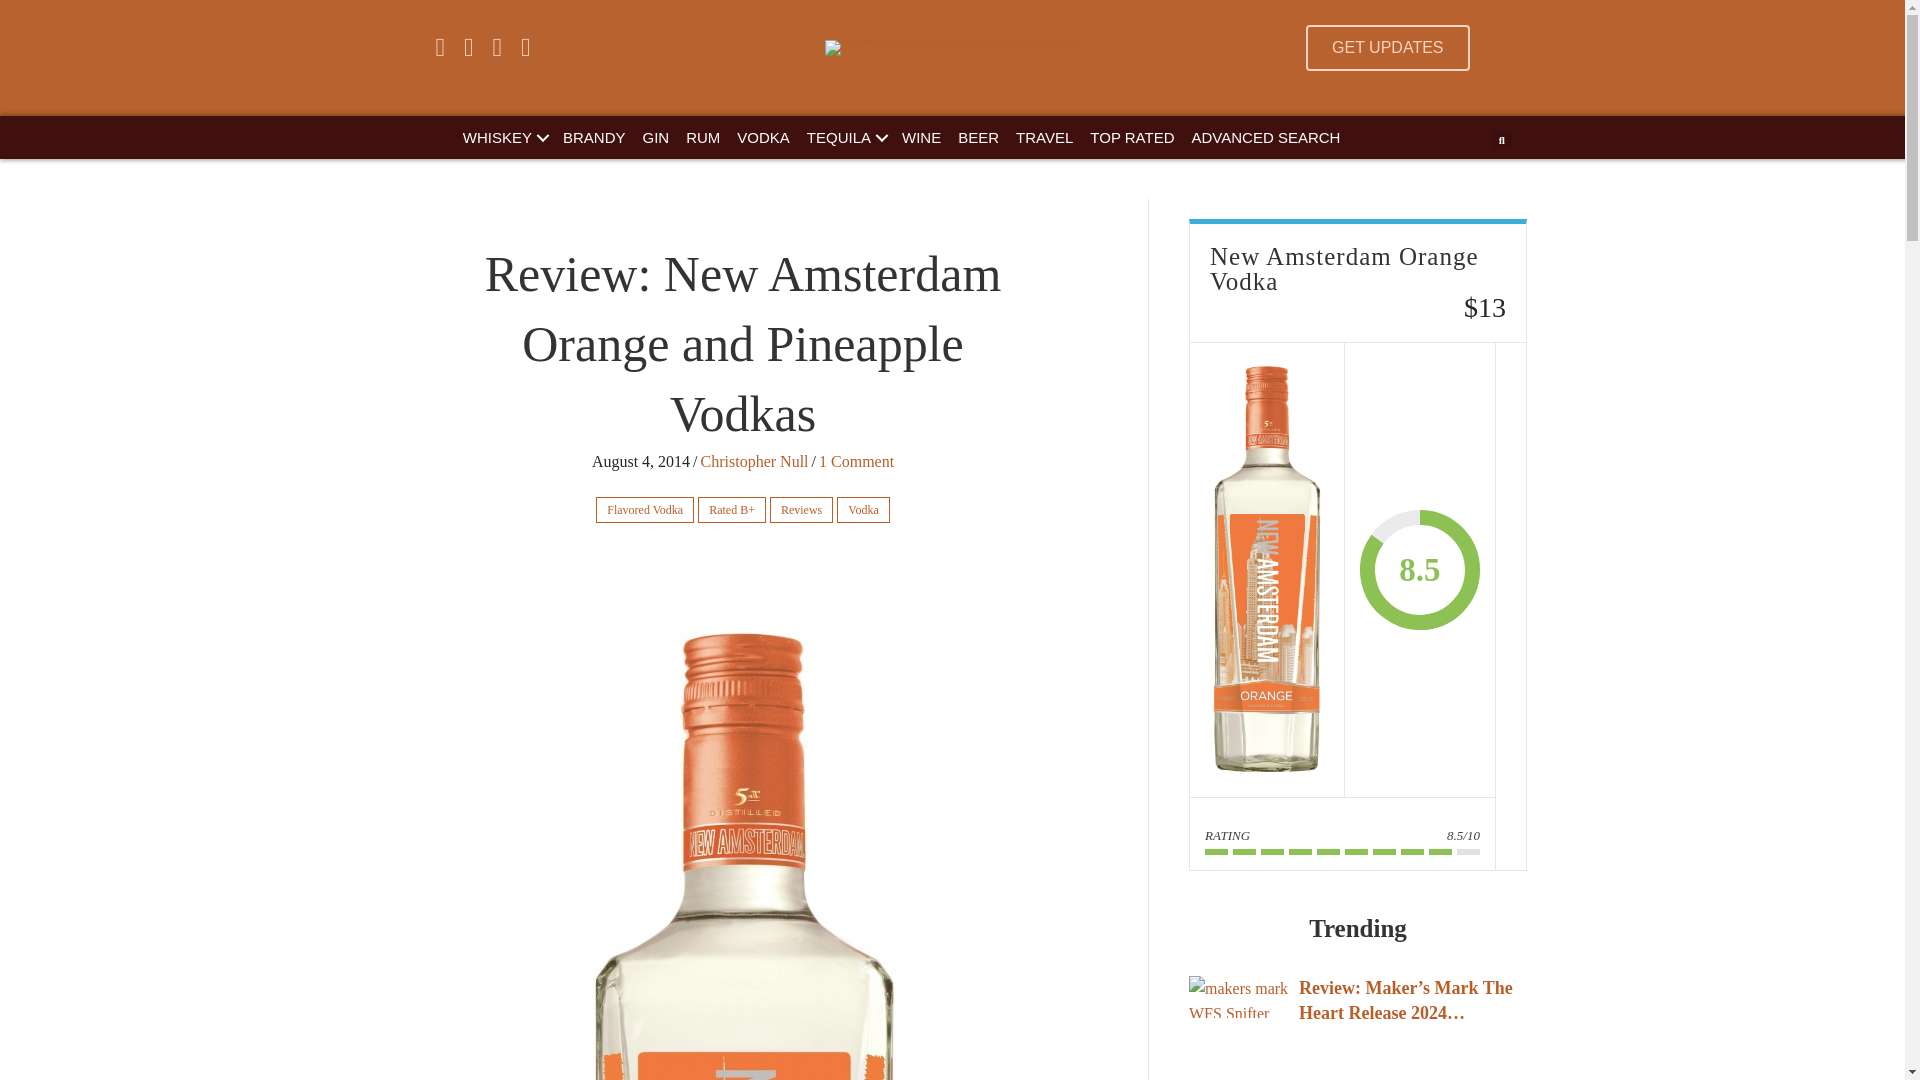  I want to click on Submit, so click(975, 407).